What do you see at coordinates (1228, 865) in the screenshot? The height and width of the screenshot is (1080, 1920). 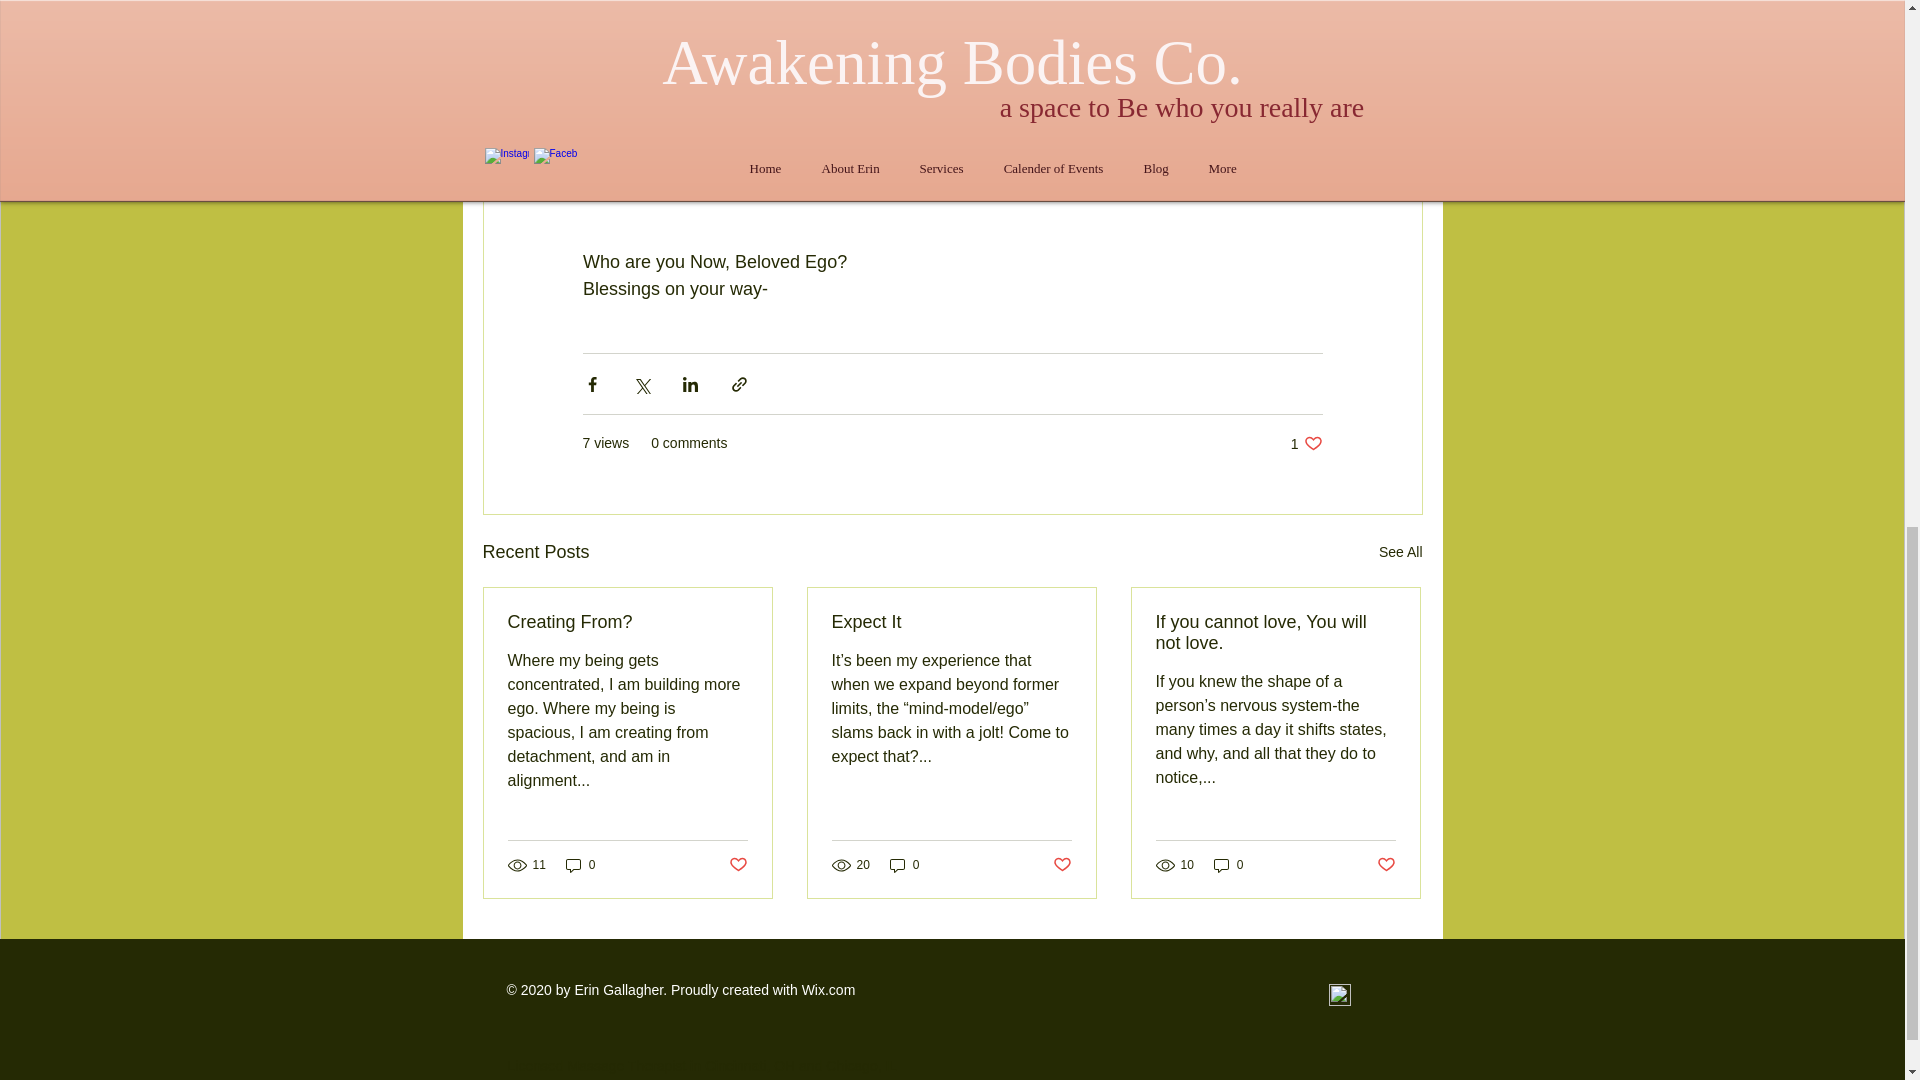 I see `0` at bounding box center [1228, 865].